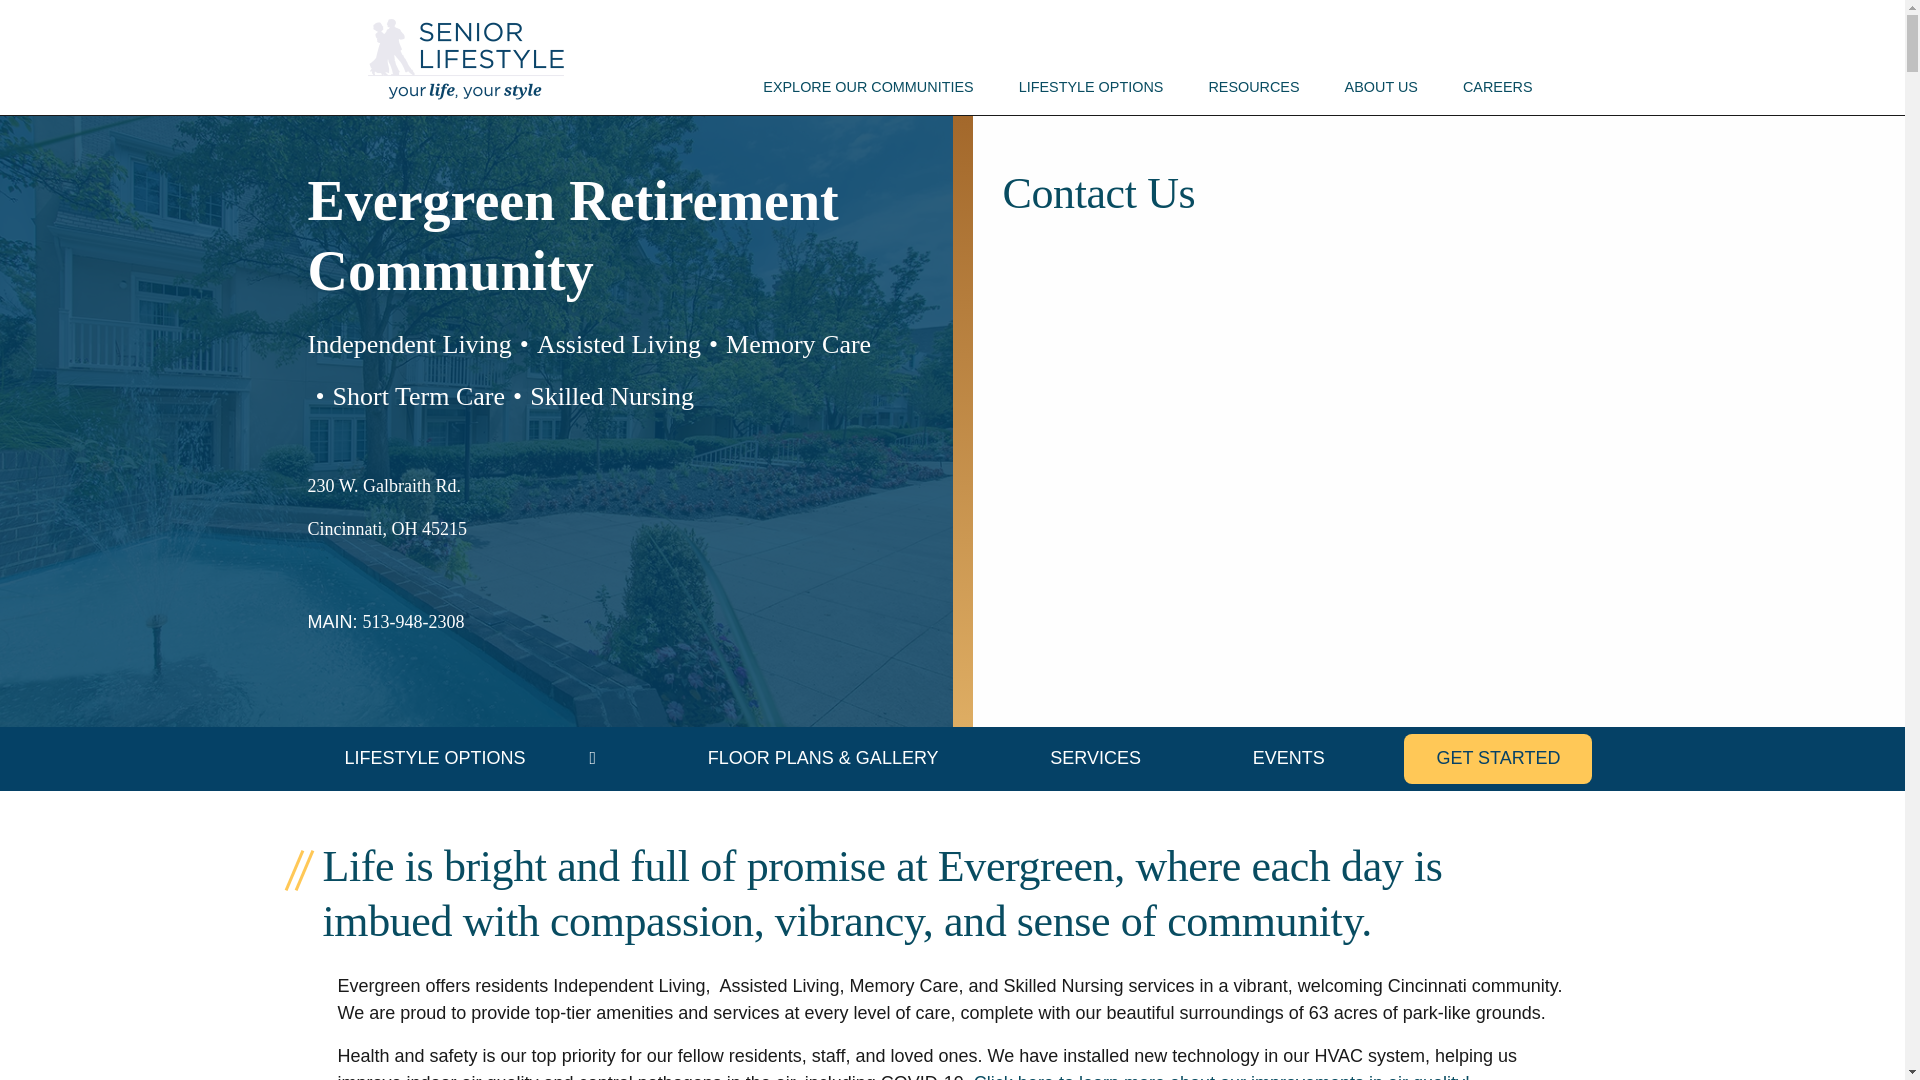 Image resolution: width=1920 pixels, height=1080 pixels. Describe the element at coordinates (410, 344) in the screenshot. I see `Independent Living` at that location.